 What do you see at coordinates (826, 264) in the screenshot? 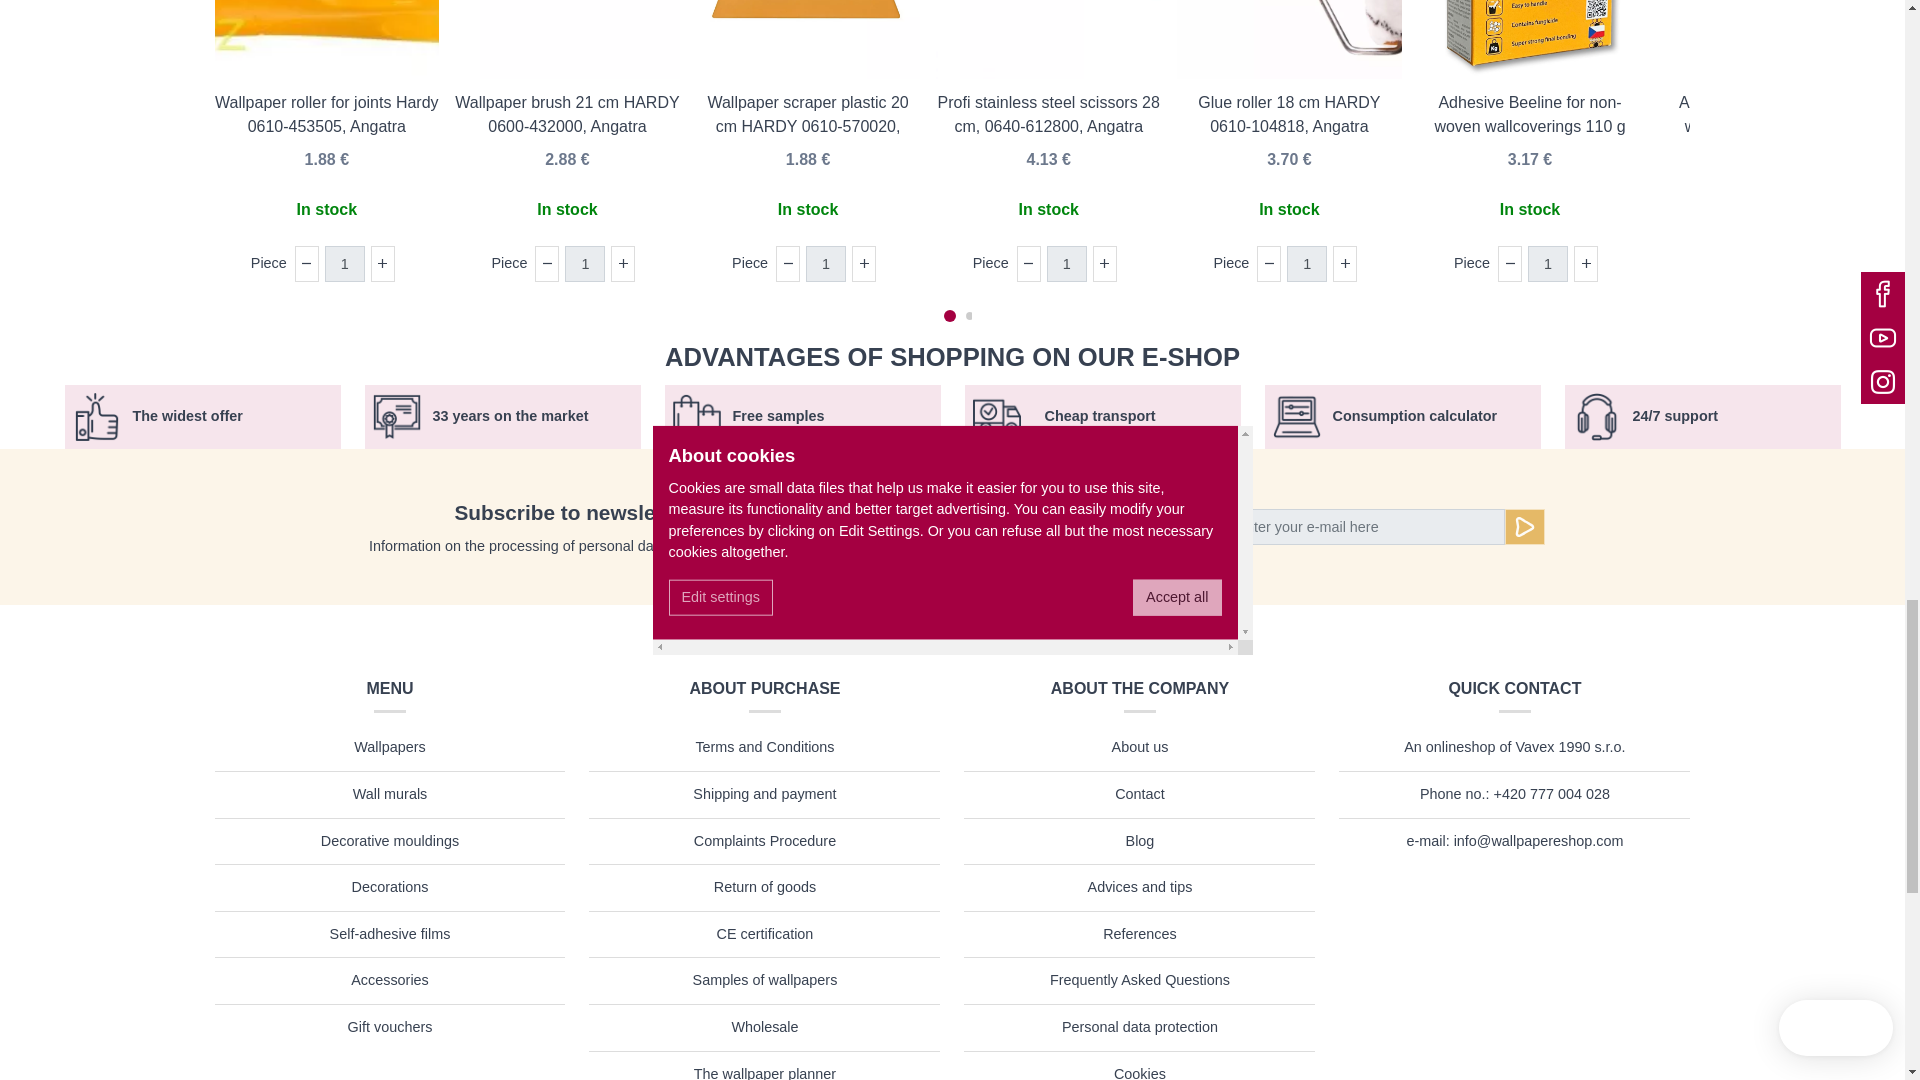
I see `1` at bounding box center [826, 264].